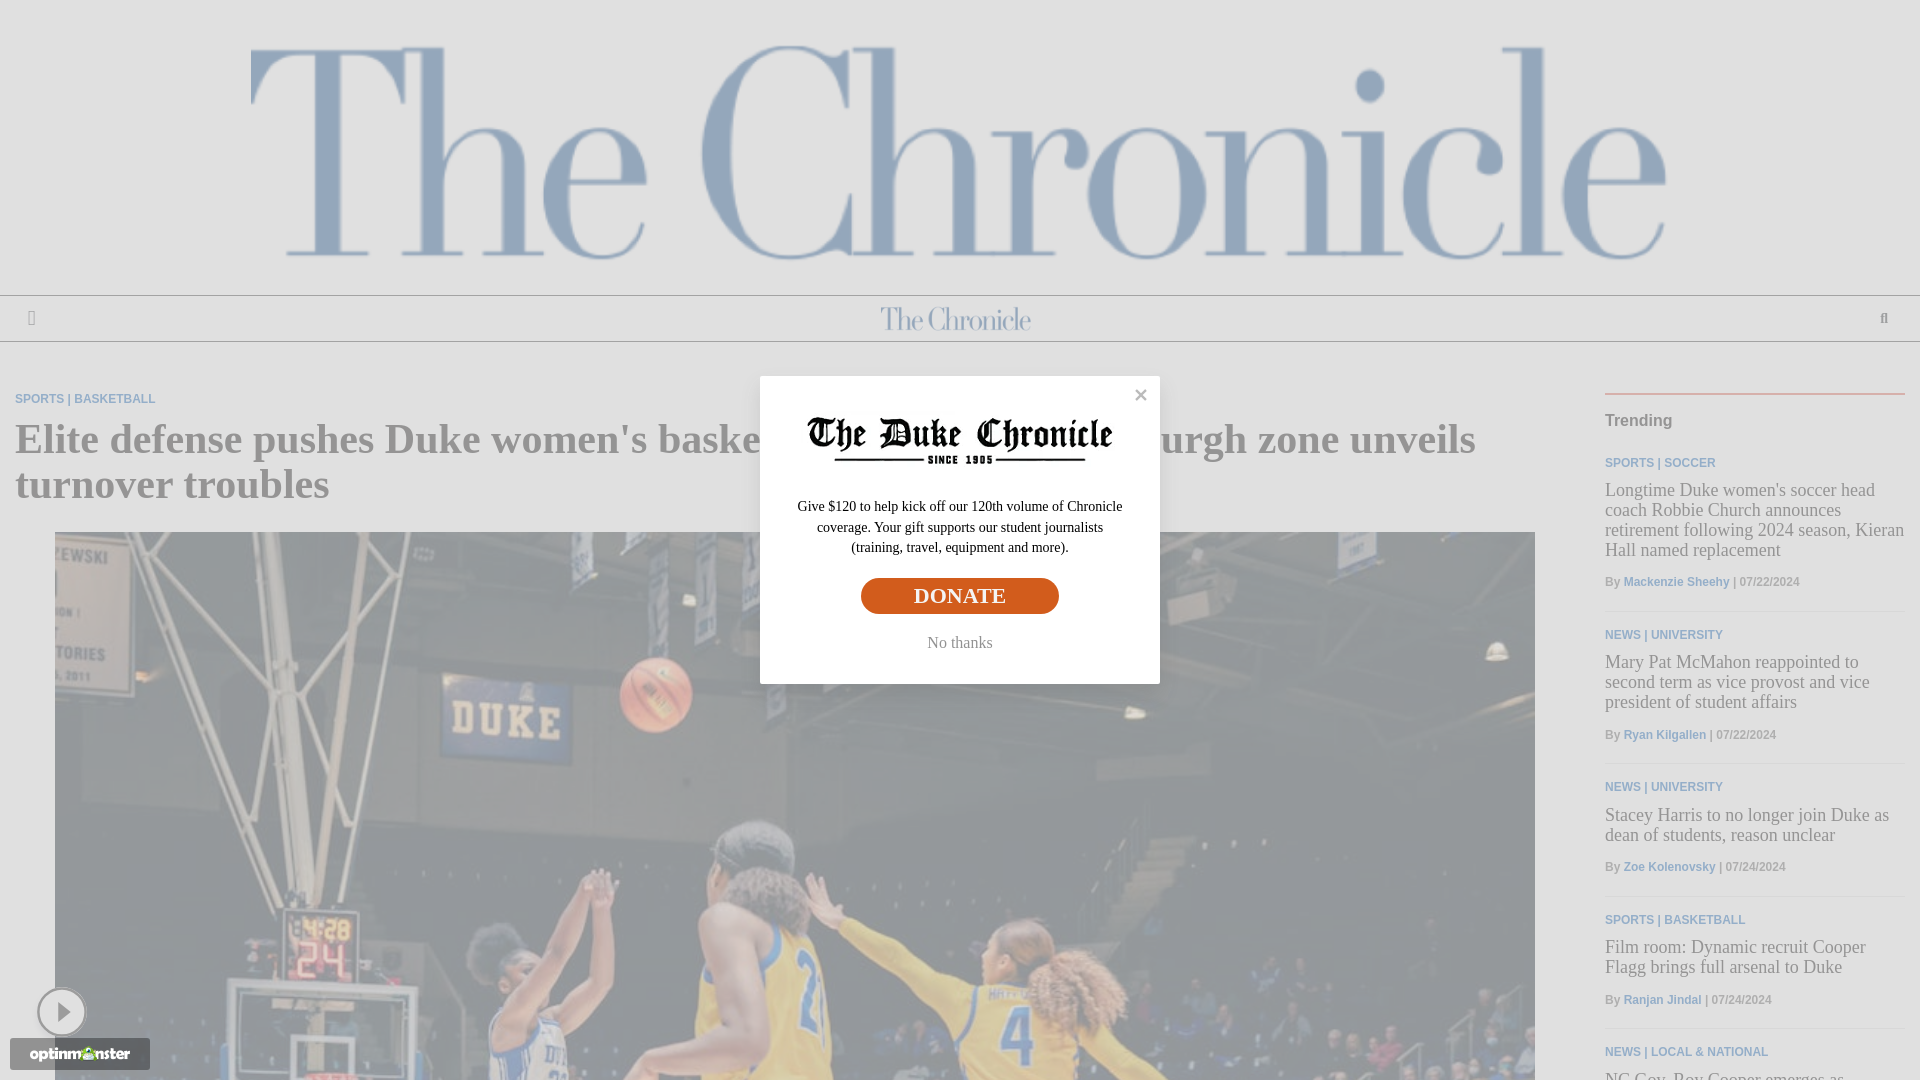 The image size is (1920, 1080). I want to click on Donate, so click(960, 595).